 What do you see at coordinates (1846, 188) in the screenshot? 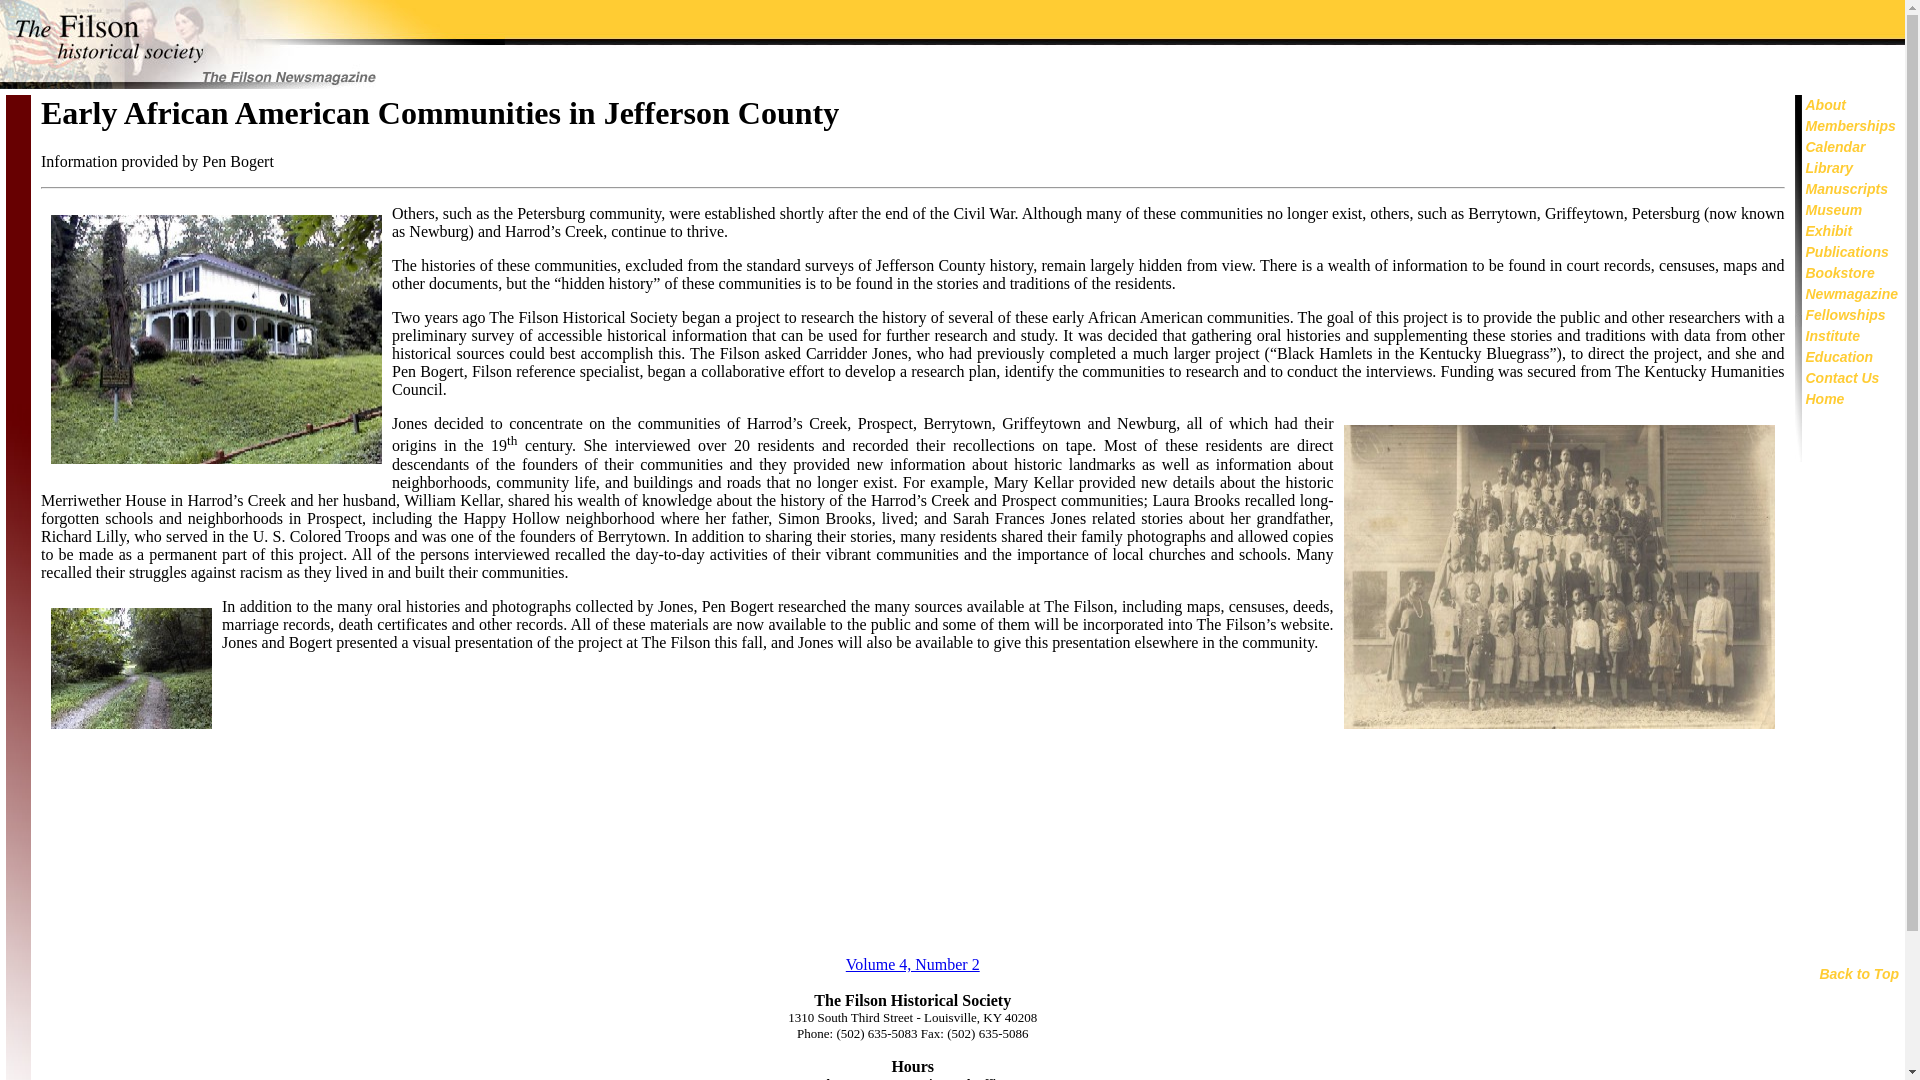
I see `Manuscripts` at bounding box center [1846, 188].